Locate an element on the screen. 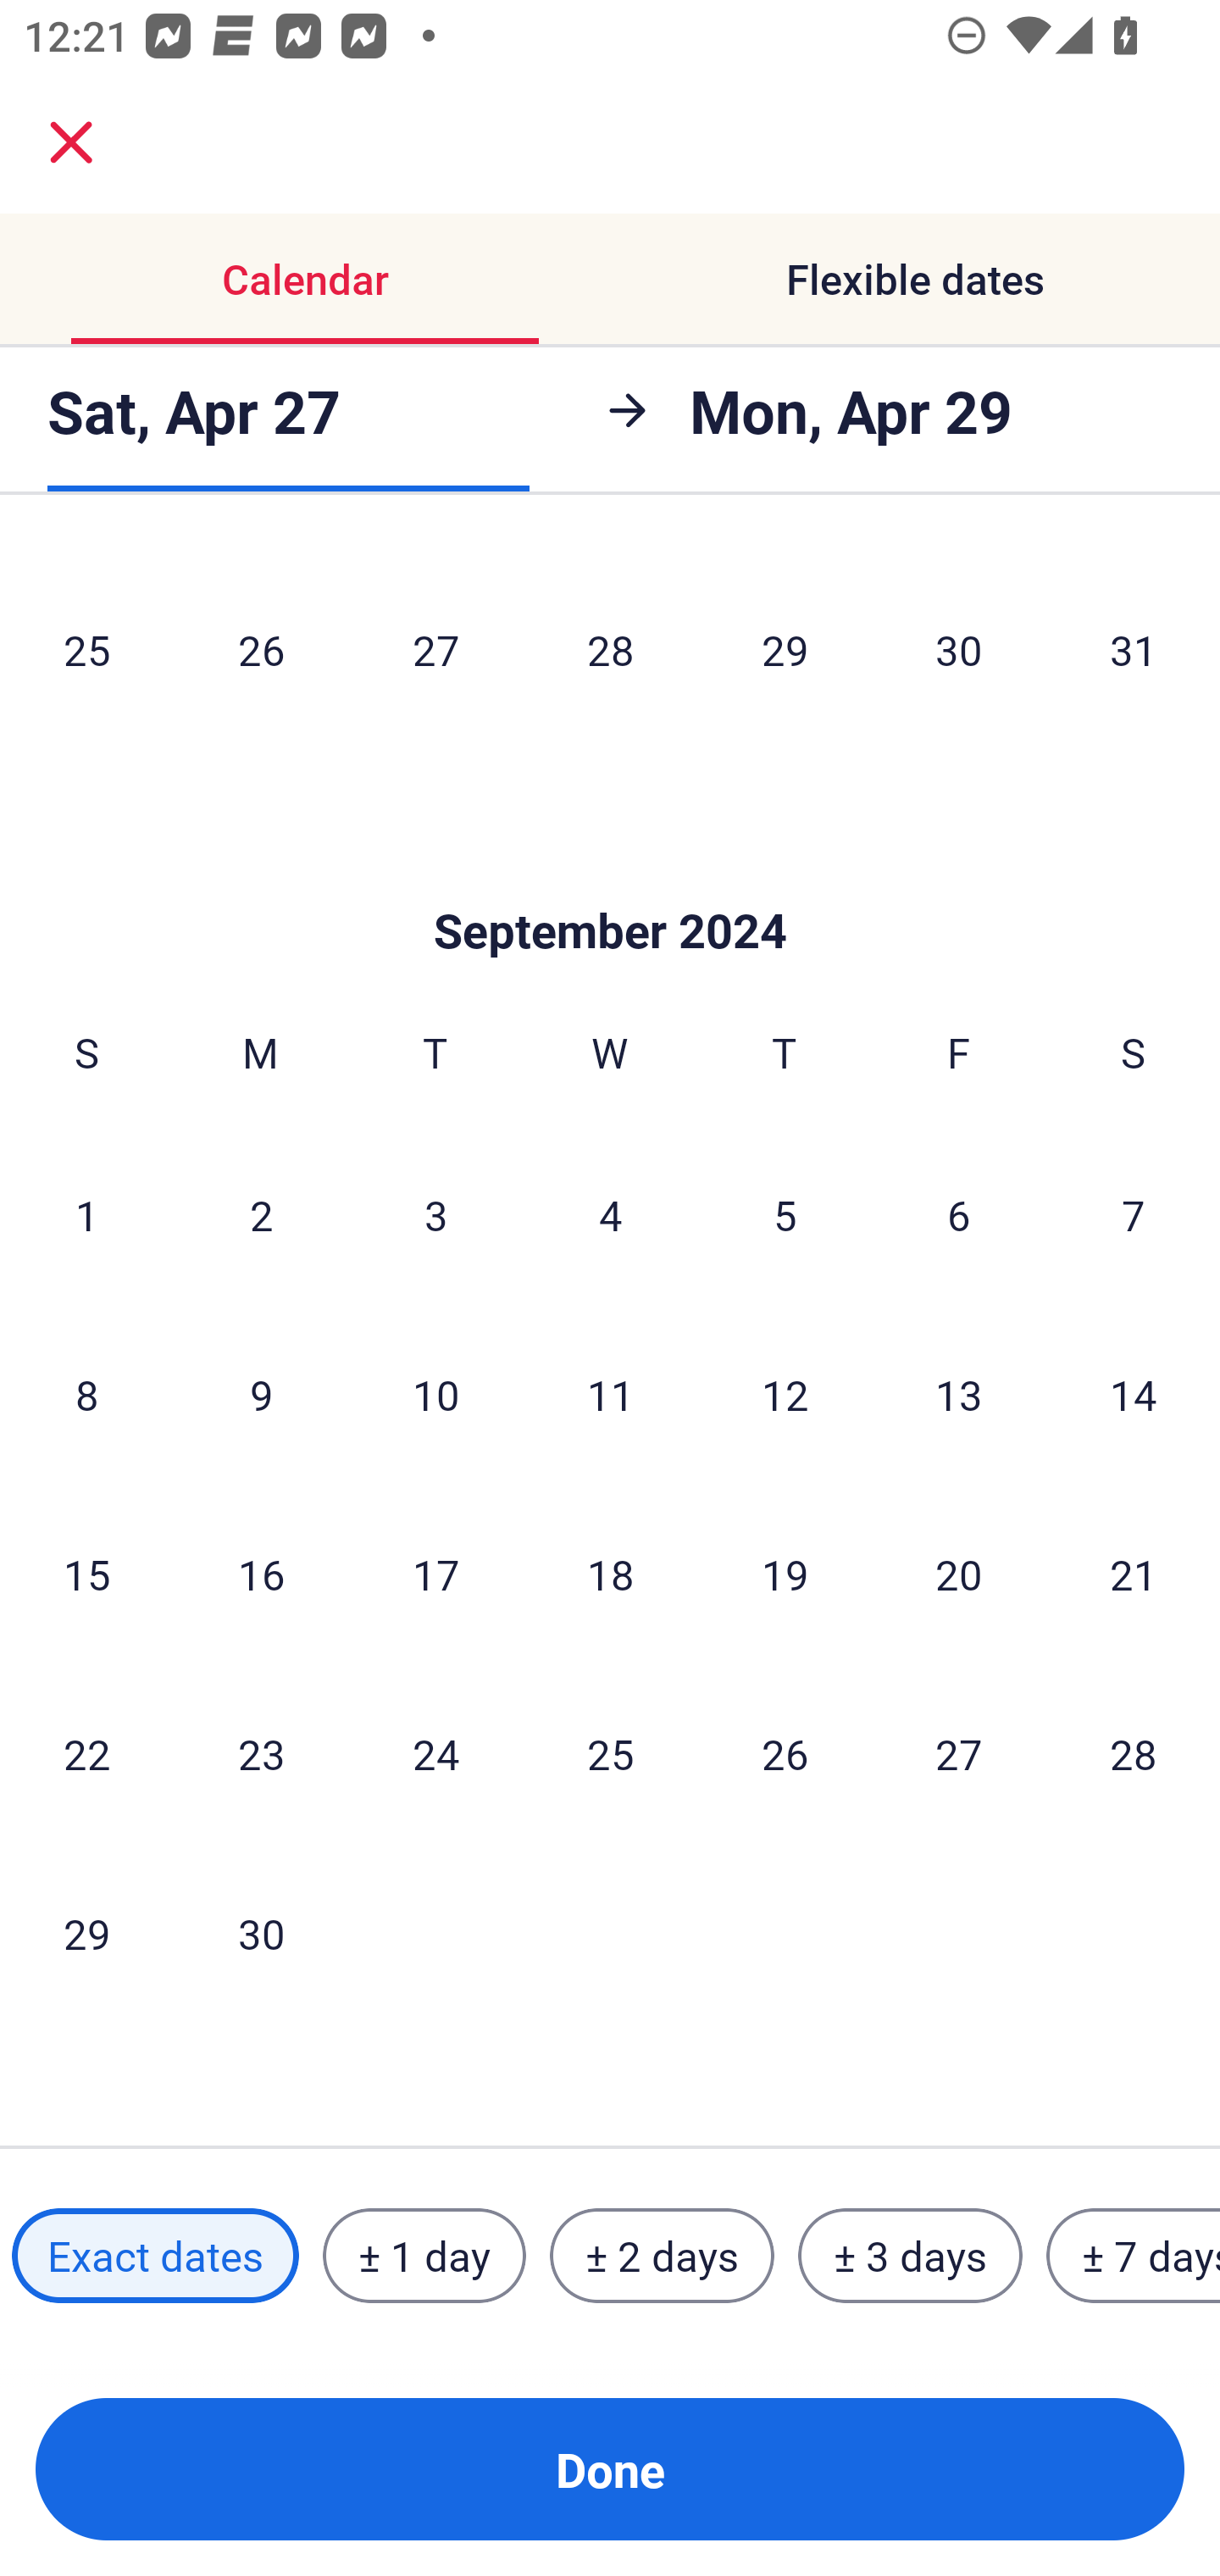 The height and width of the screenshot is (2576, 1220). 30 Friday, August 30, 2024 is located at coordinates (959, 649).